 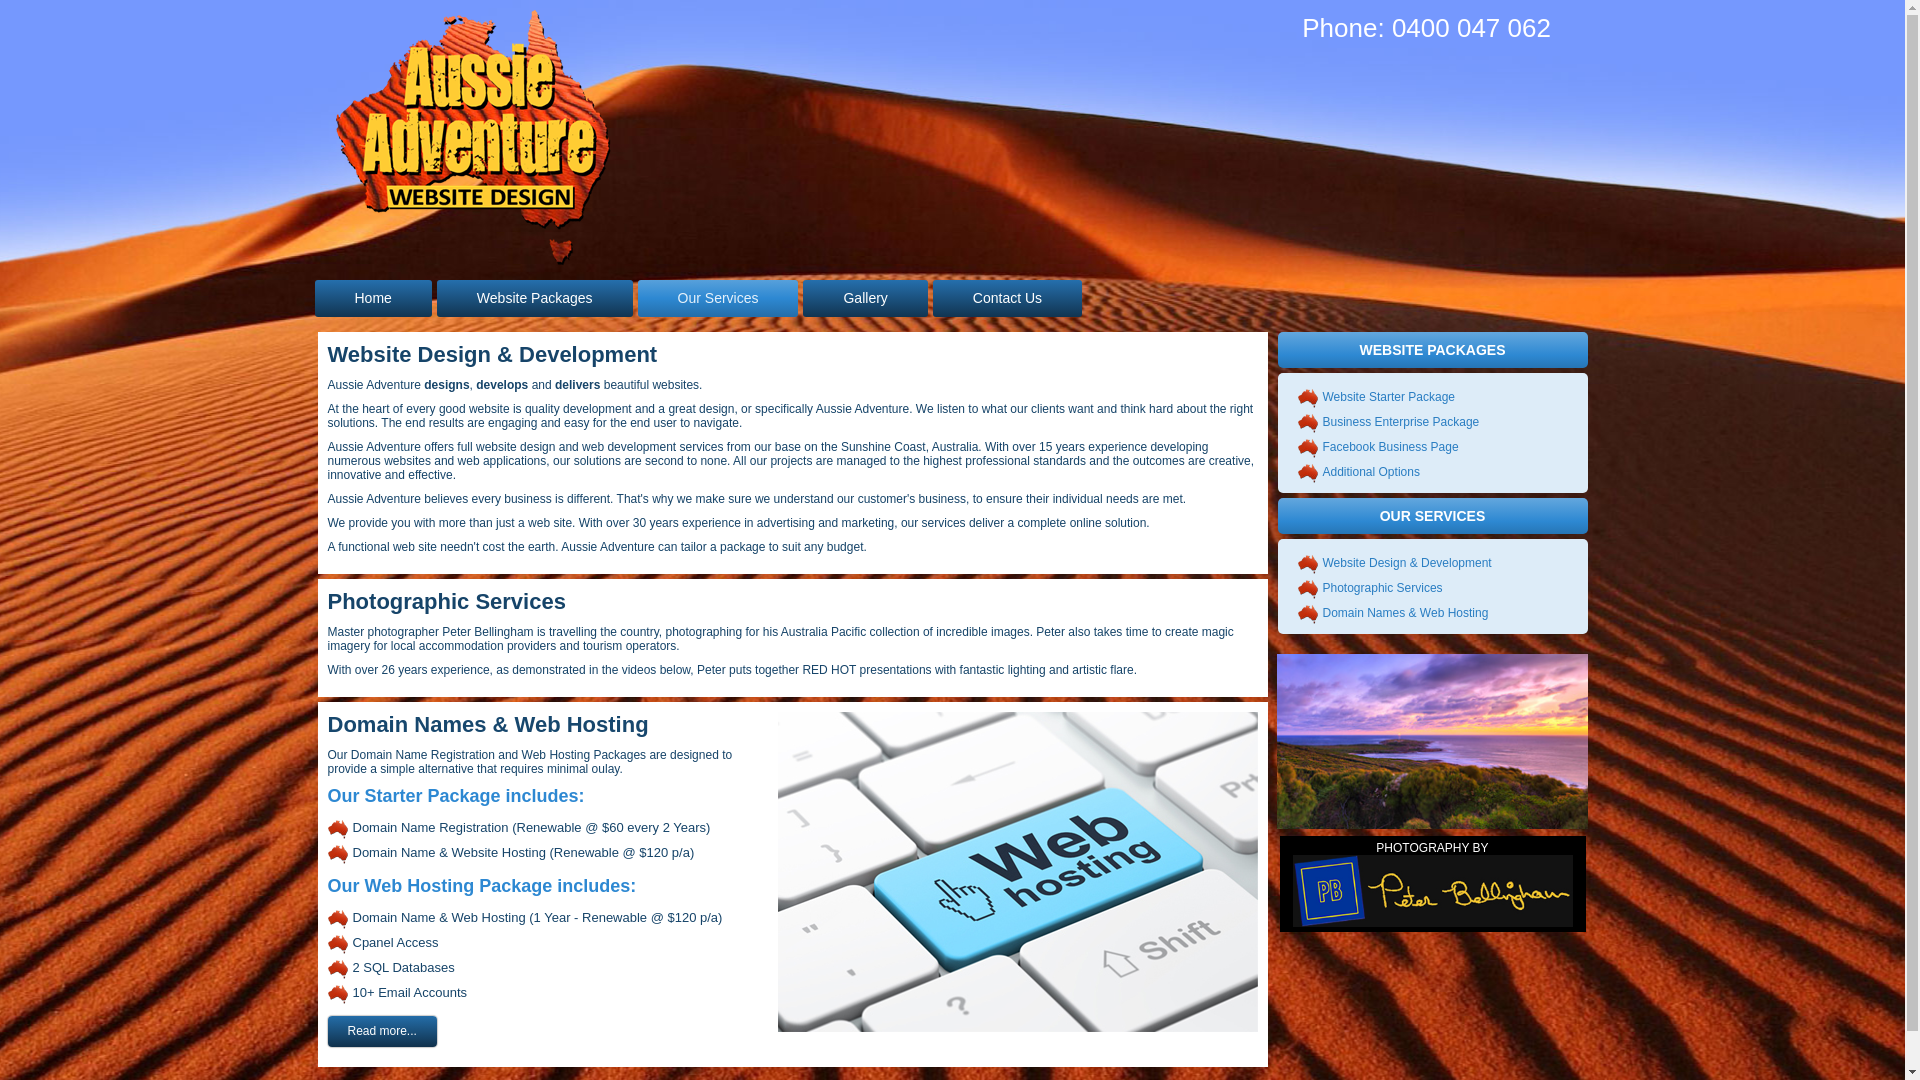 I want to click on Photographic Services, so click(x=1382, y=588).